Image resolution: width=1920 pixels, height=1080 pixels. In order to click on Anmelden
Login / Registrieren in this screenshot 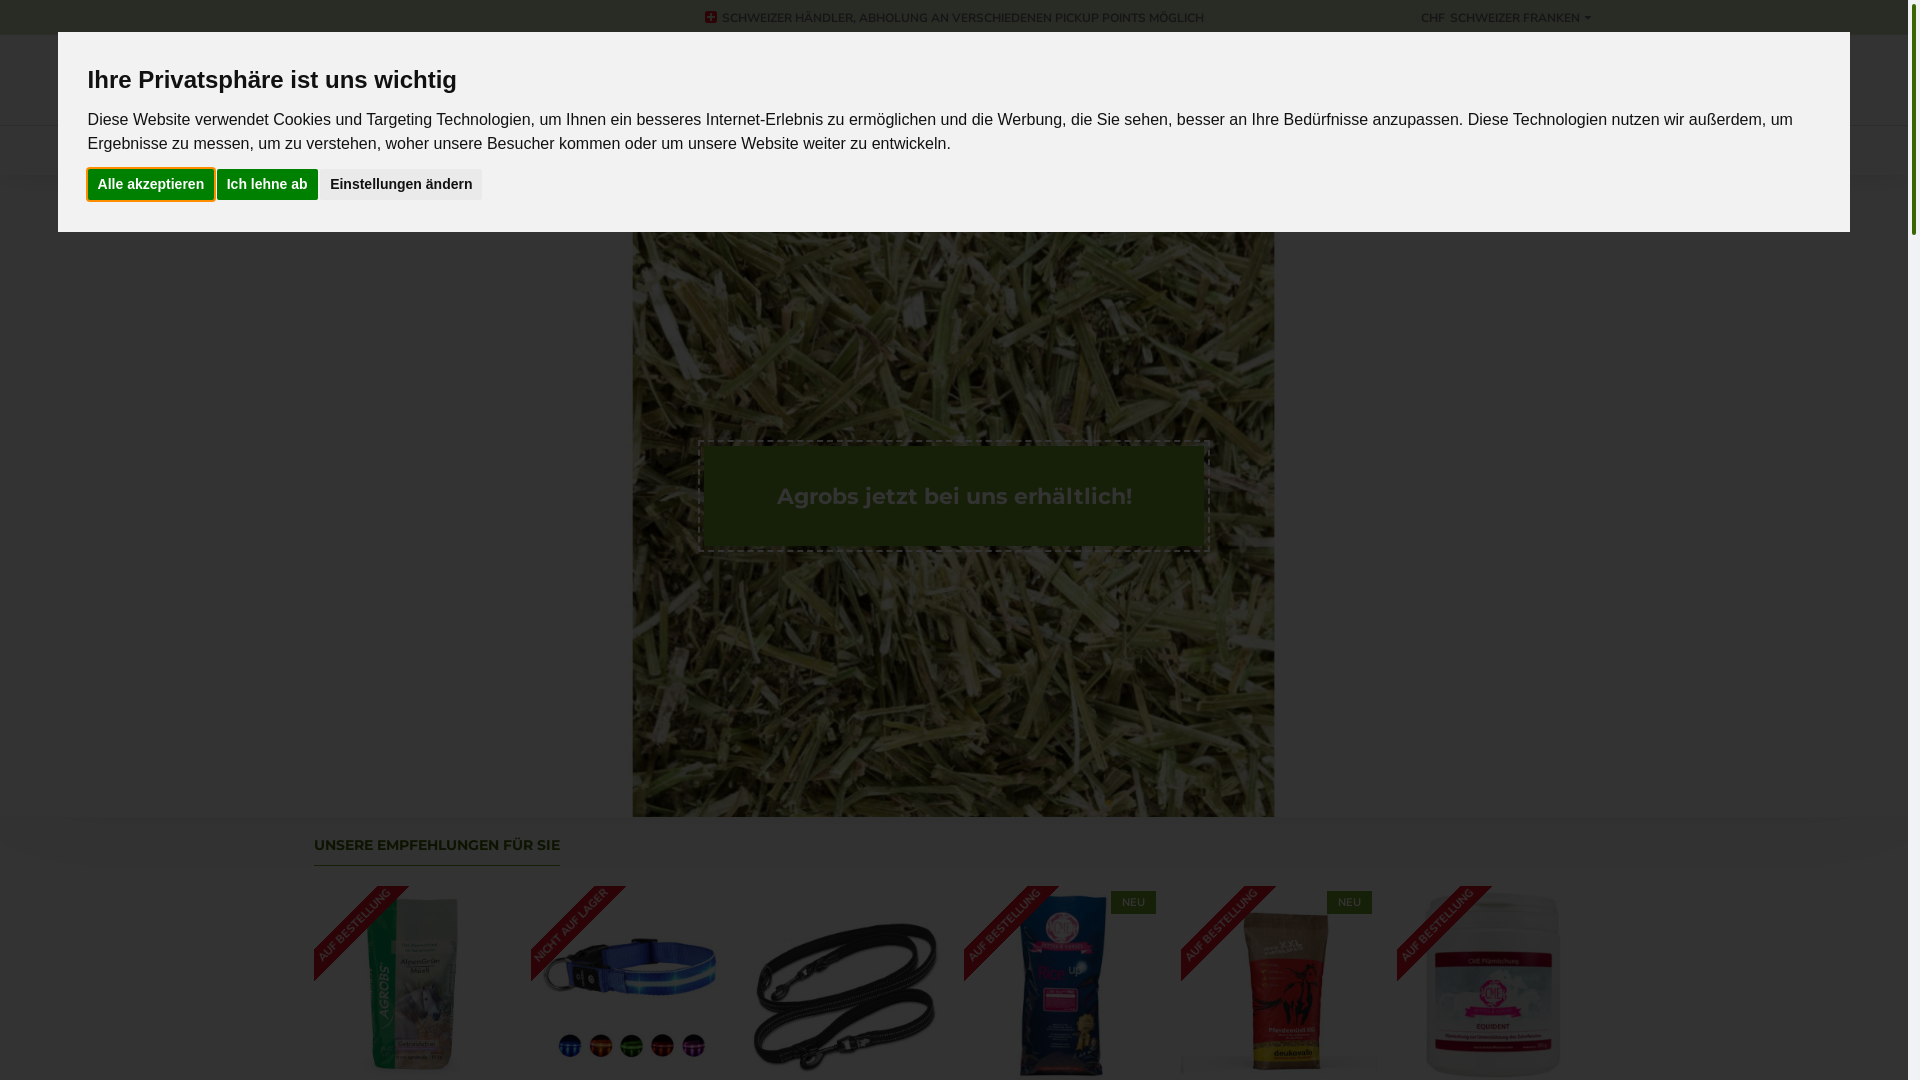, I will do `click(1194, 80)`.